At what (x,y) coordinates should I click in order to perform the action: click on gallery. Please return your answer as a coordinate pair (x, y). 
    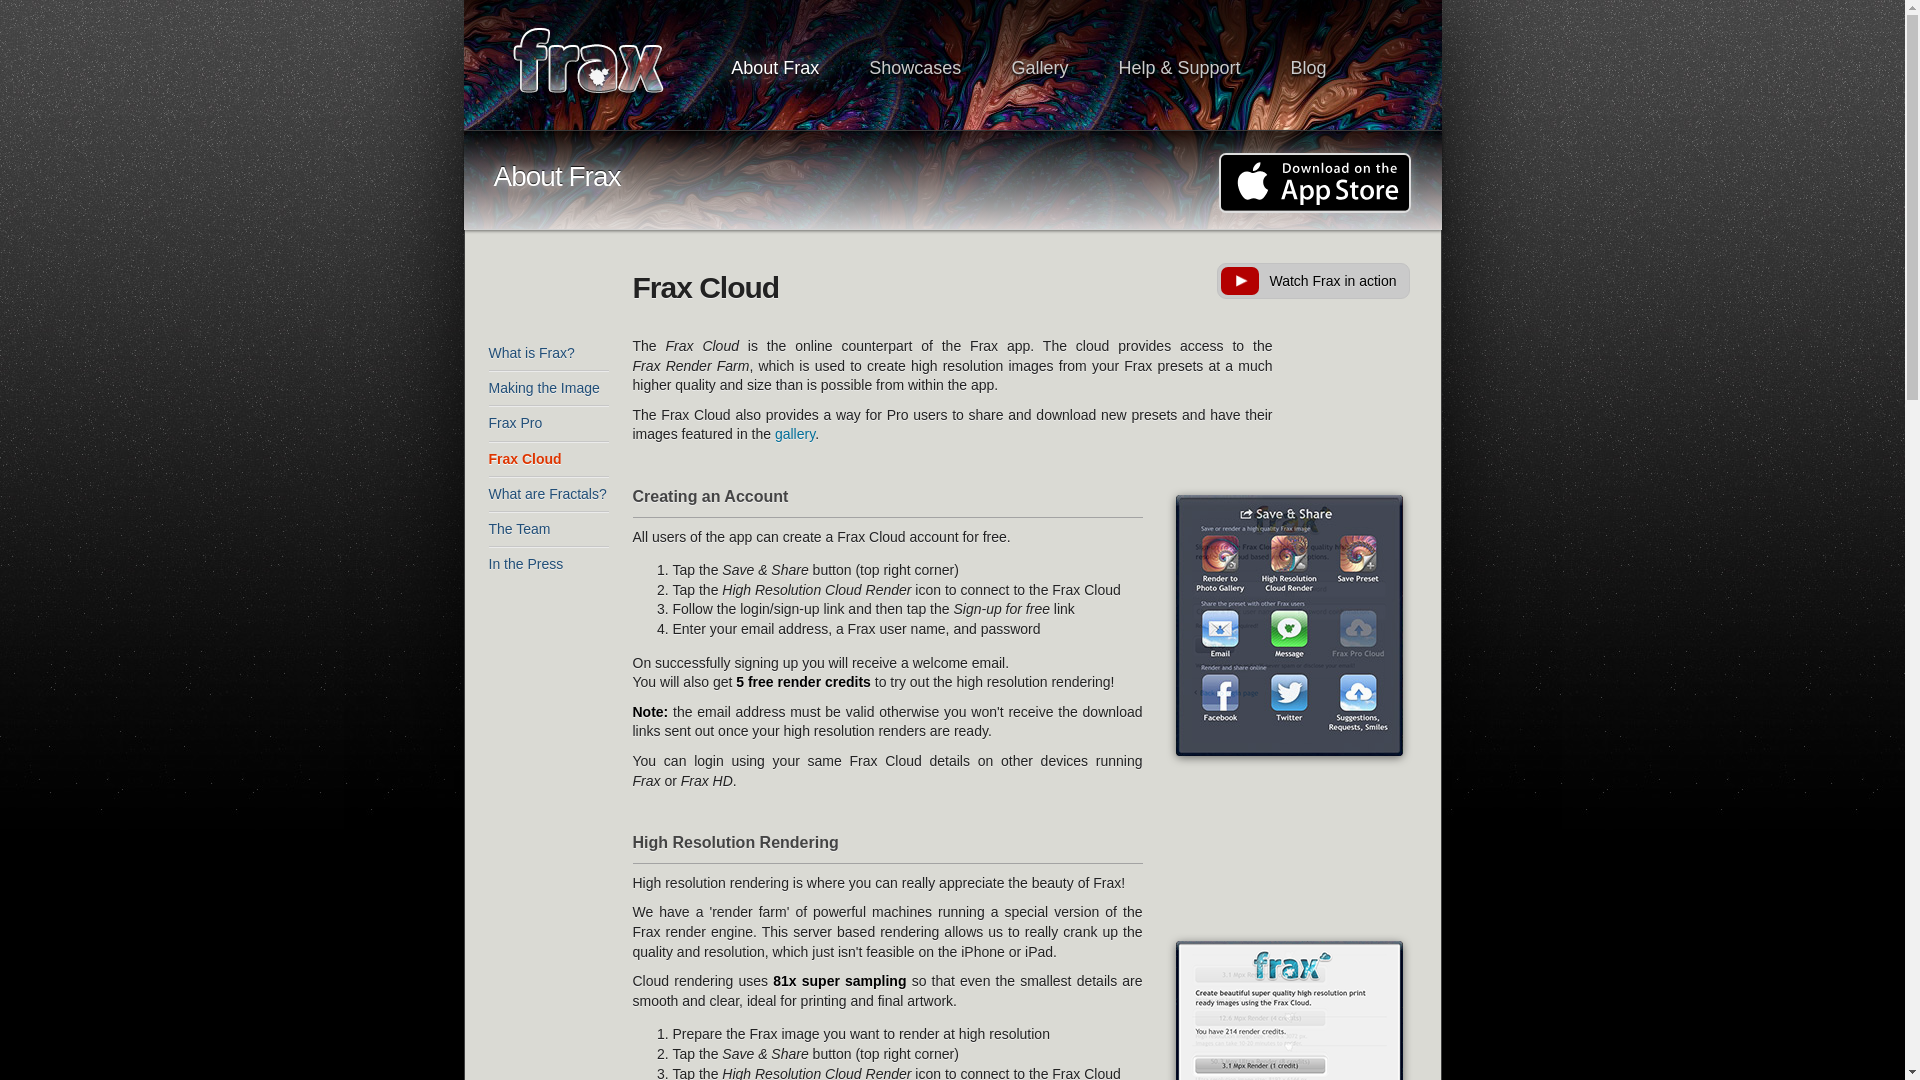
    Looking at the image, I should click on (795, 434).